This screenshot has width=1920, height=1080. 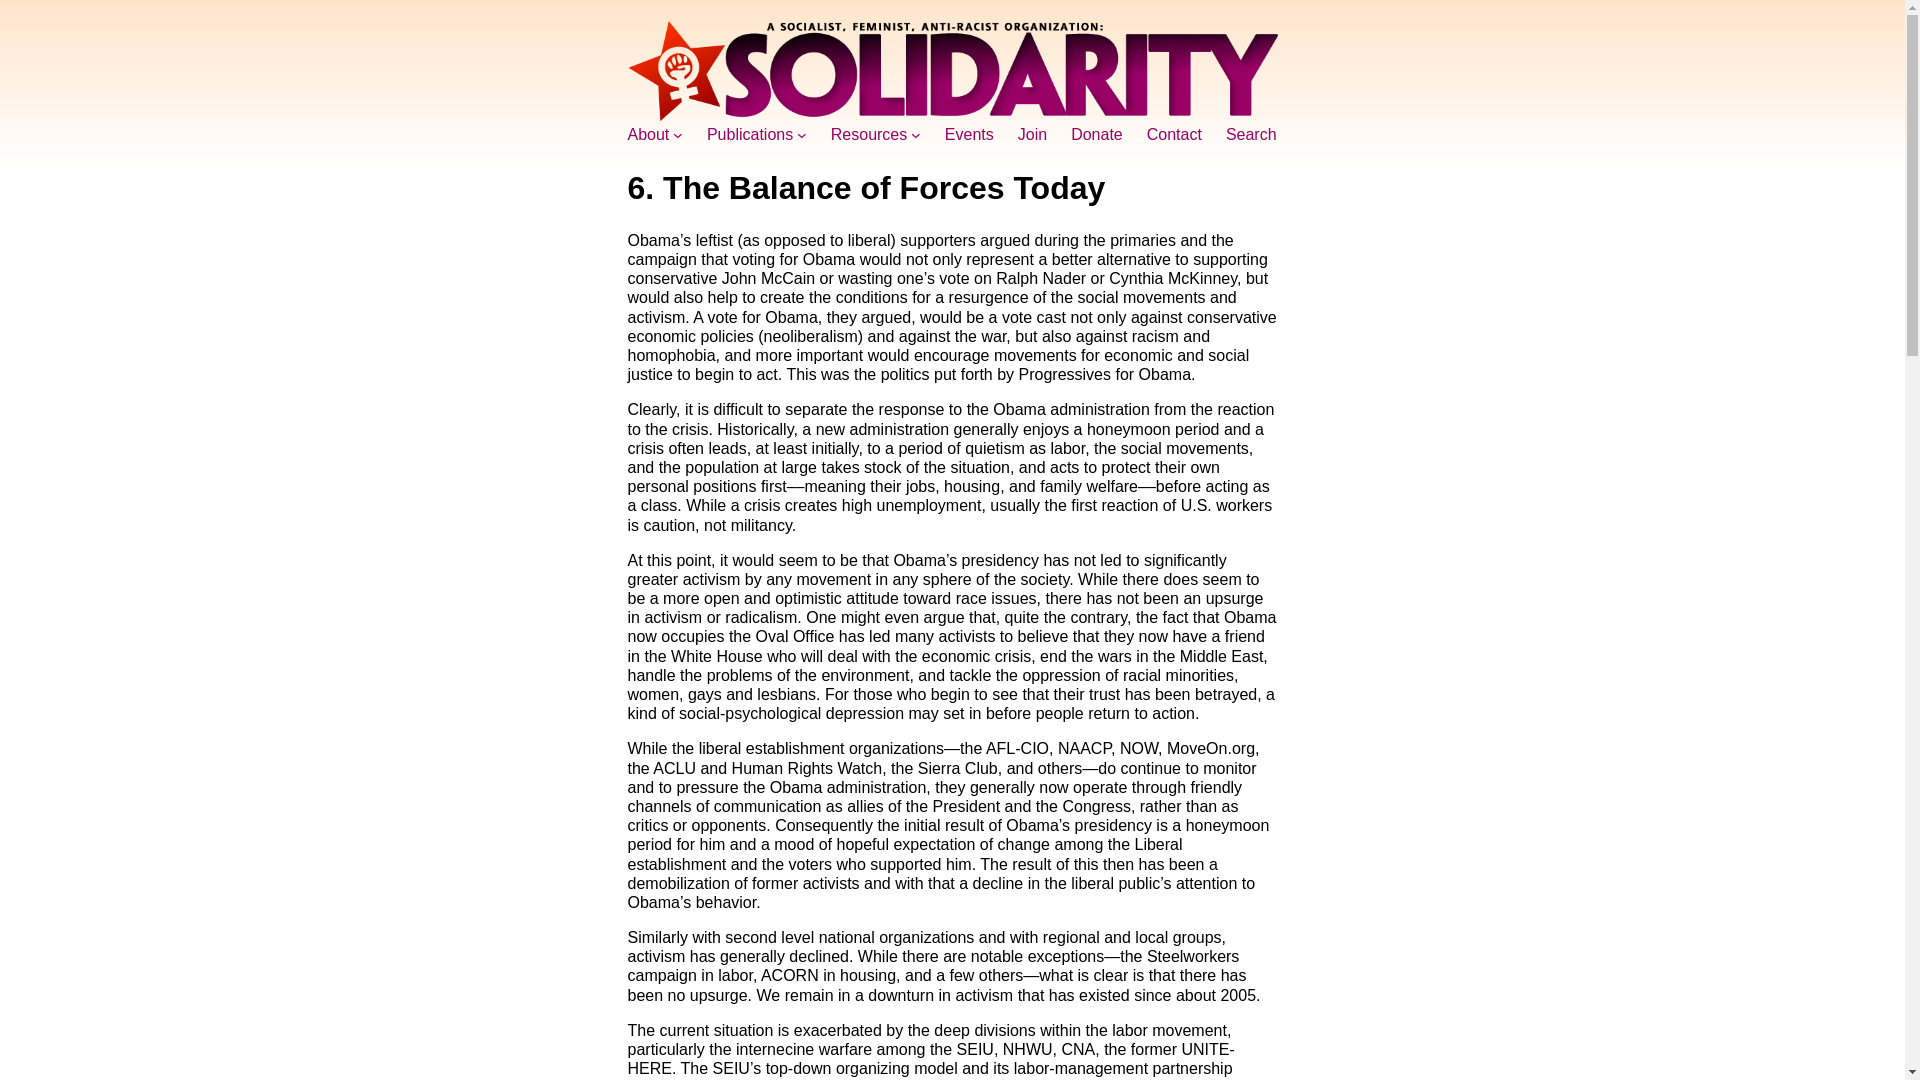 I want to click on Search, so click(x=1251, y=134).